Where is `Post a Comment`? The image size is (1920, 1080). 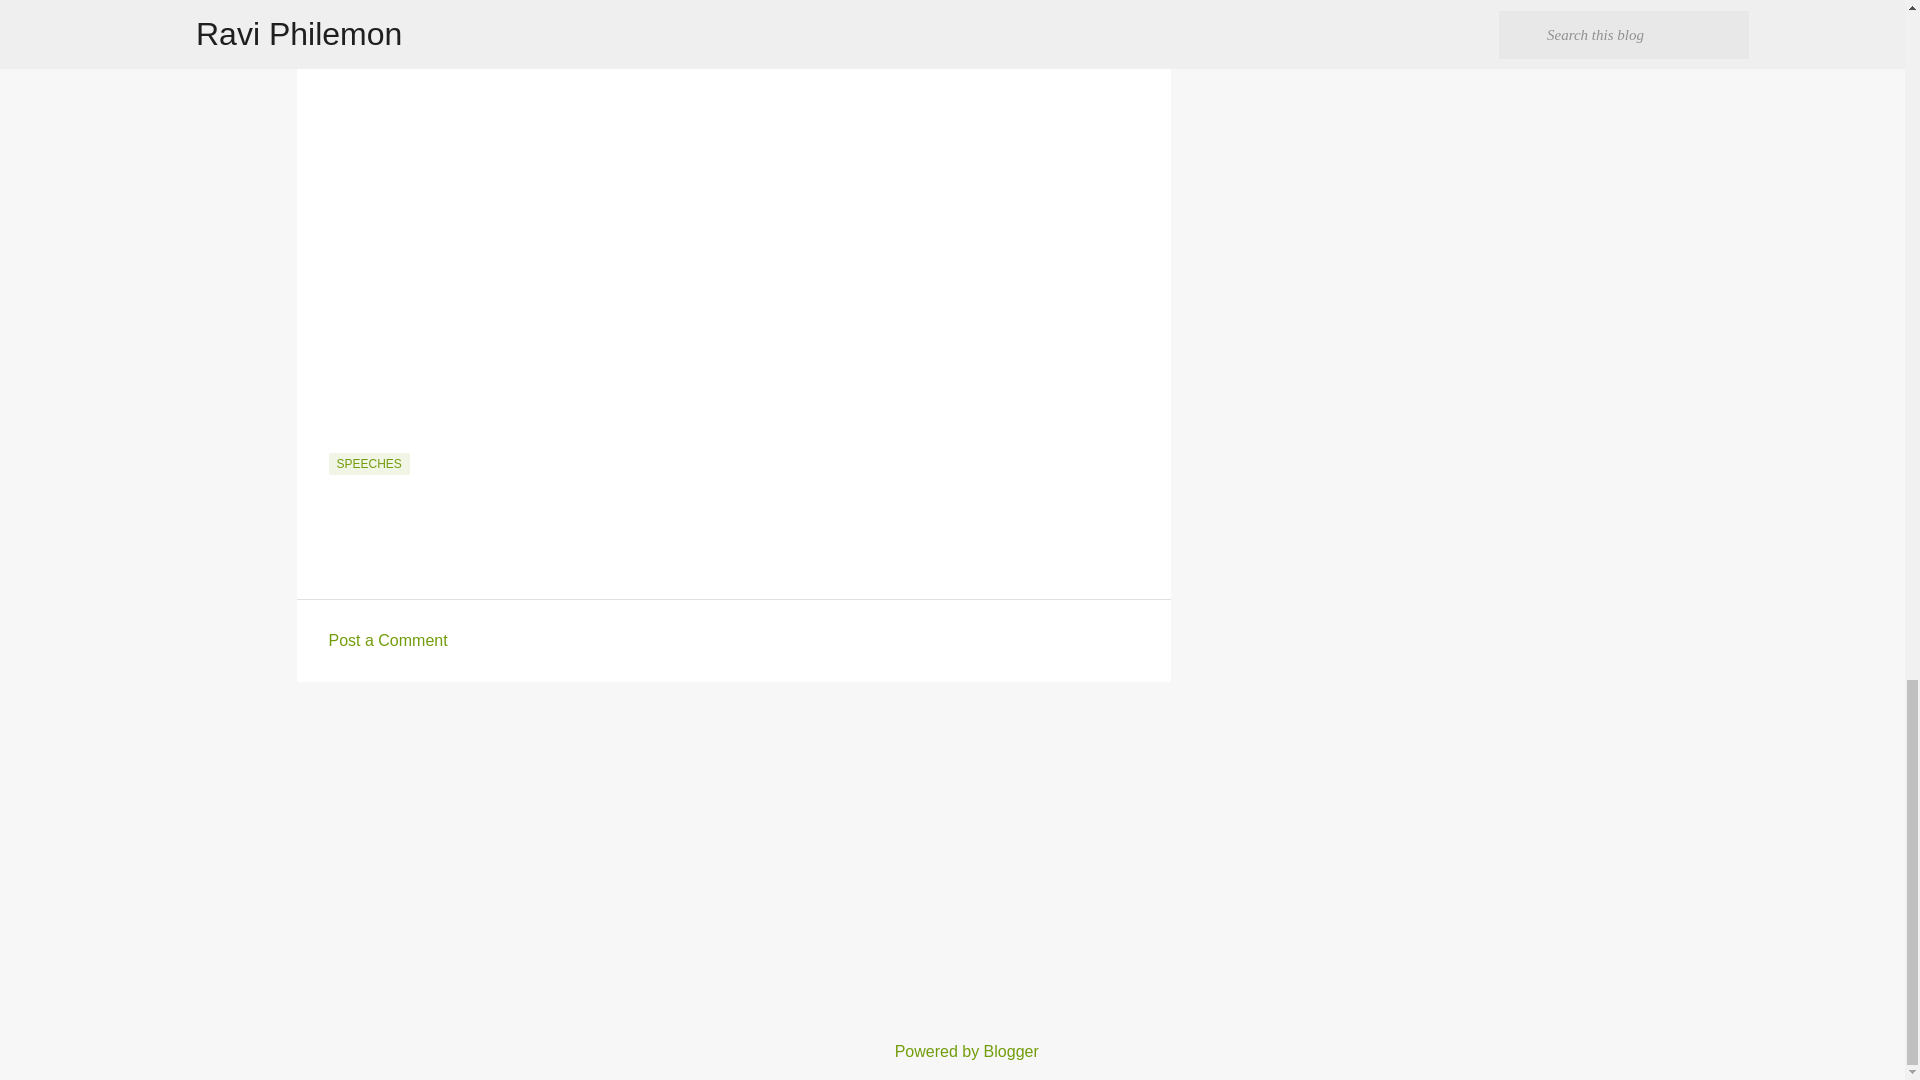
Post a Comment is located at coordinates (388, 640).